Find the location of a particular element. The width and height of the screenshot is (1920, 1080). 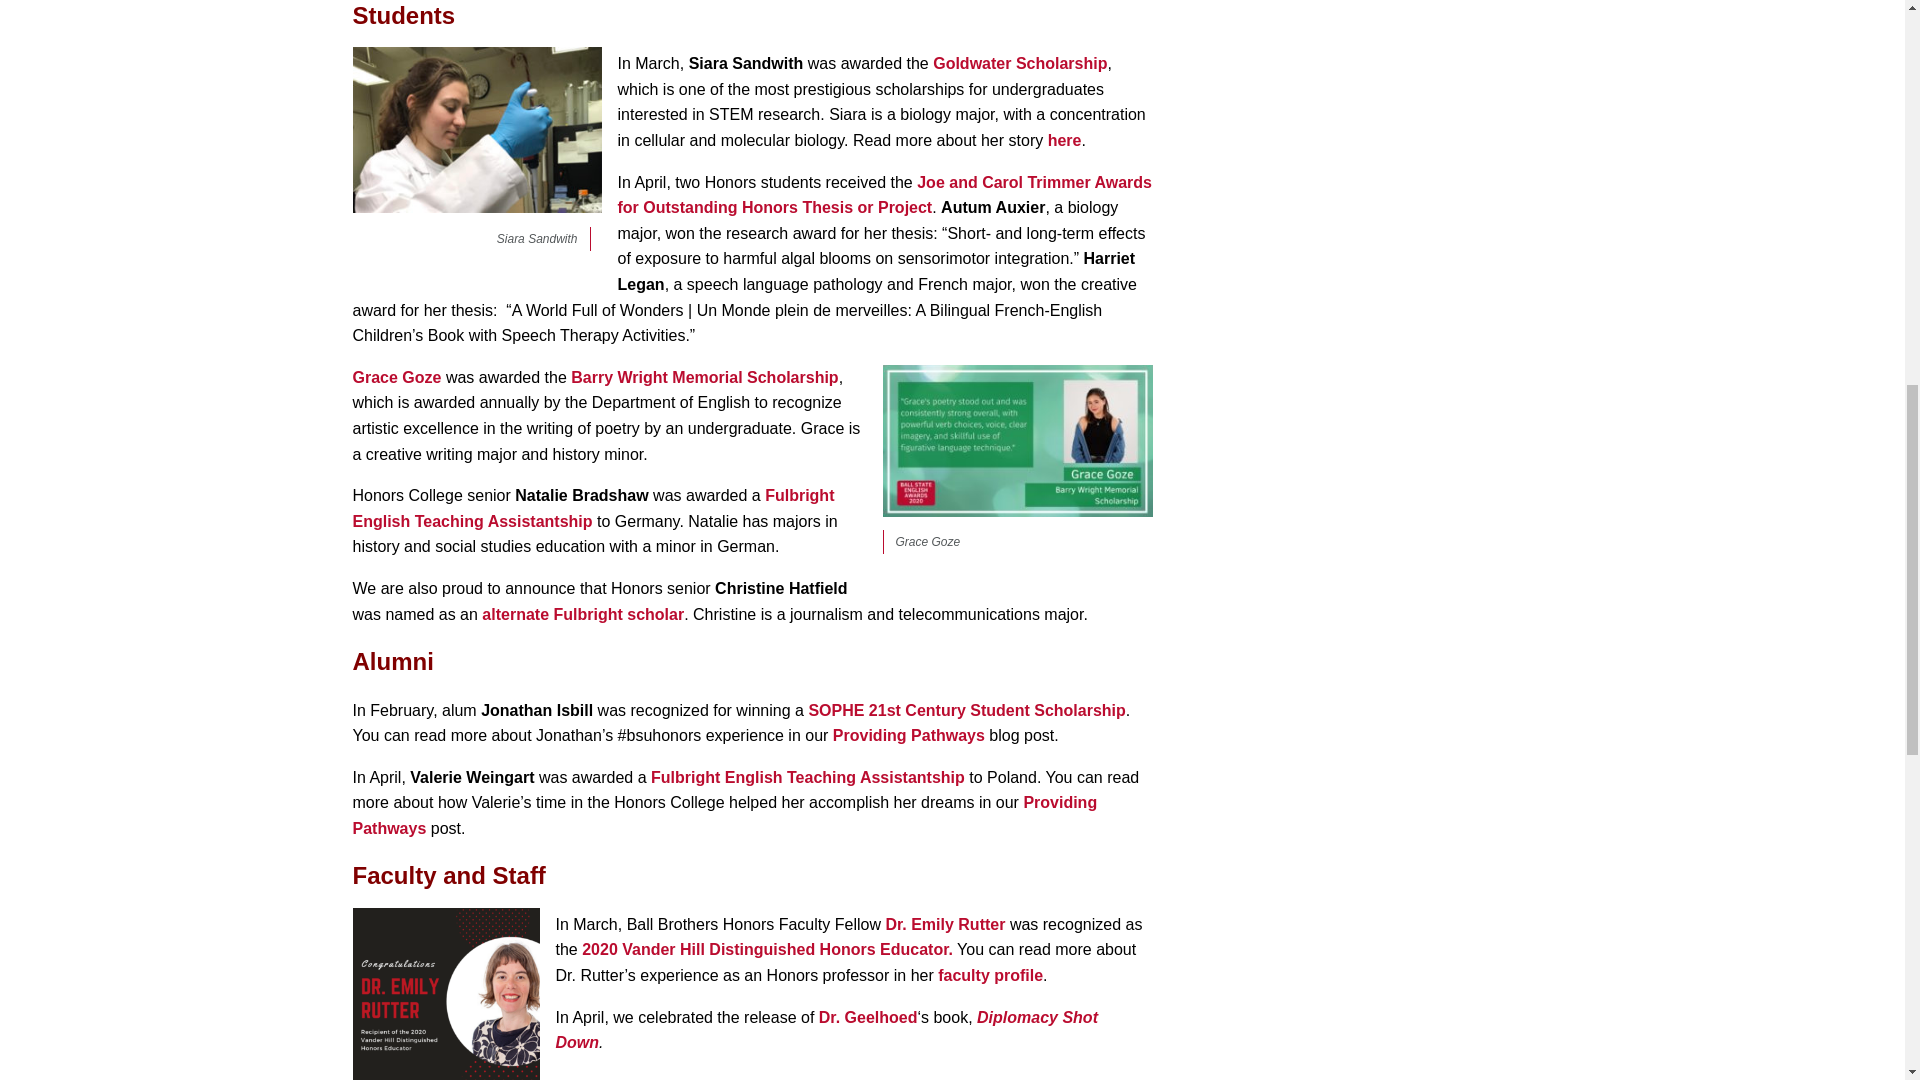

Dr. Geelhoed is located at coordinates (868, 1017).